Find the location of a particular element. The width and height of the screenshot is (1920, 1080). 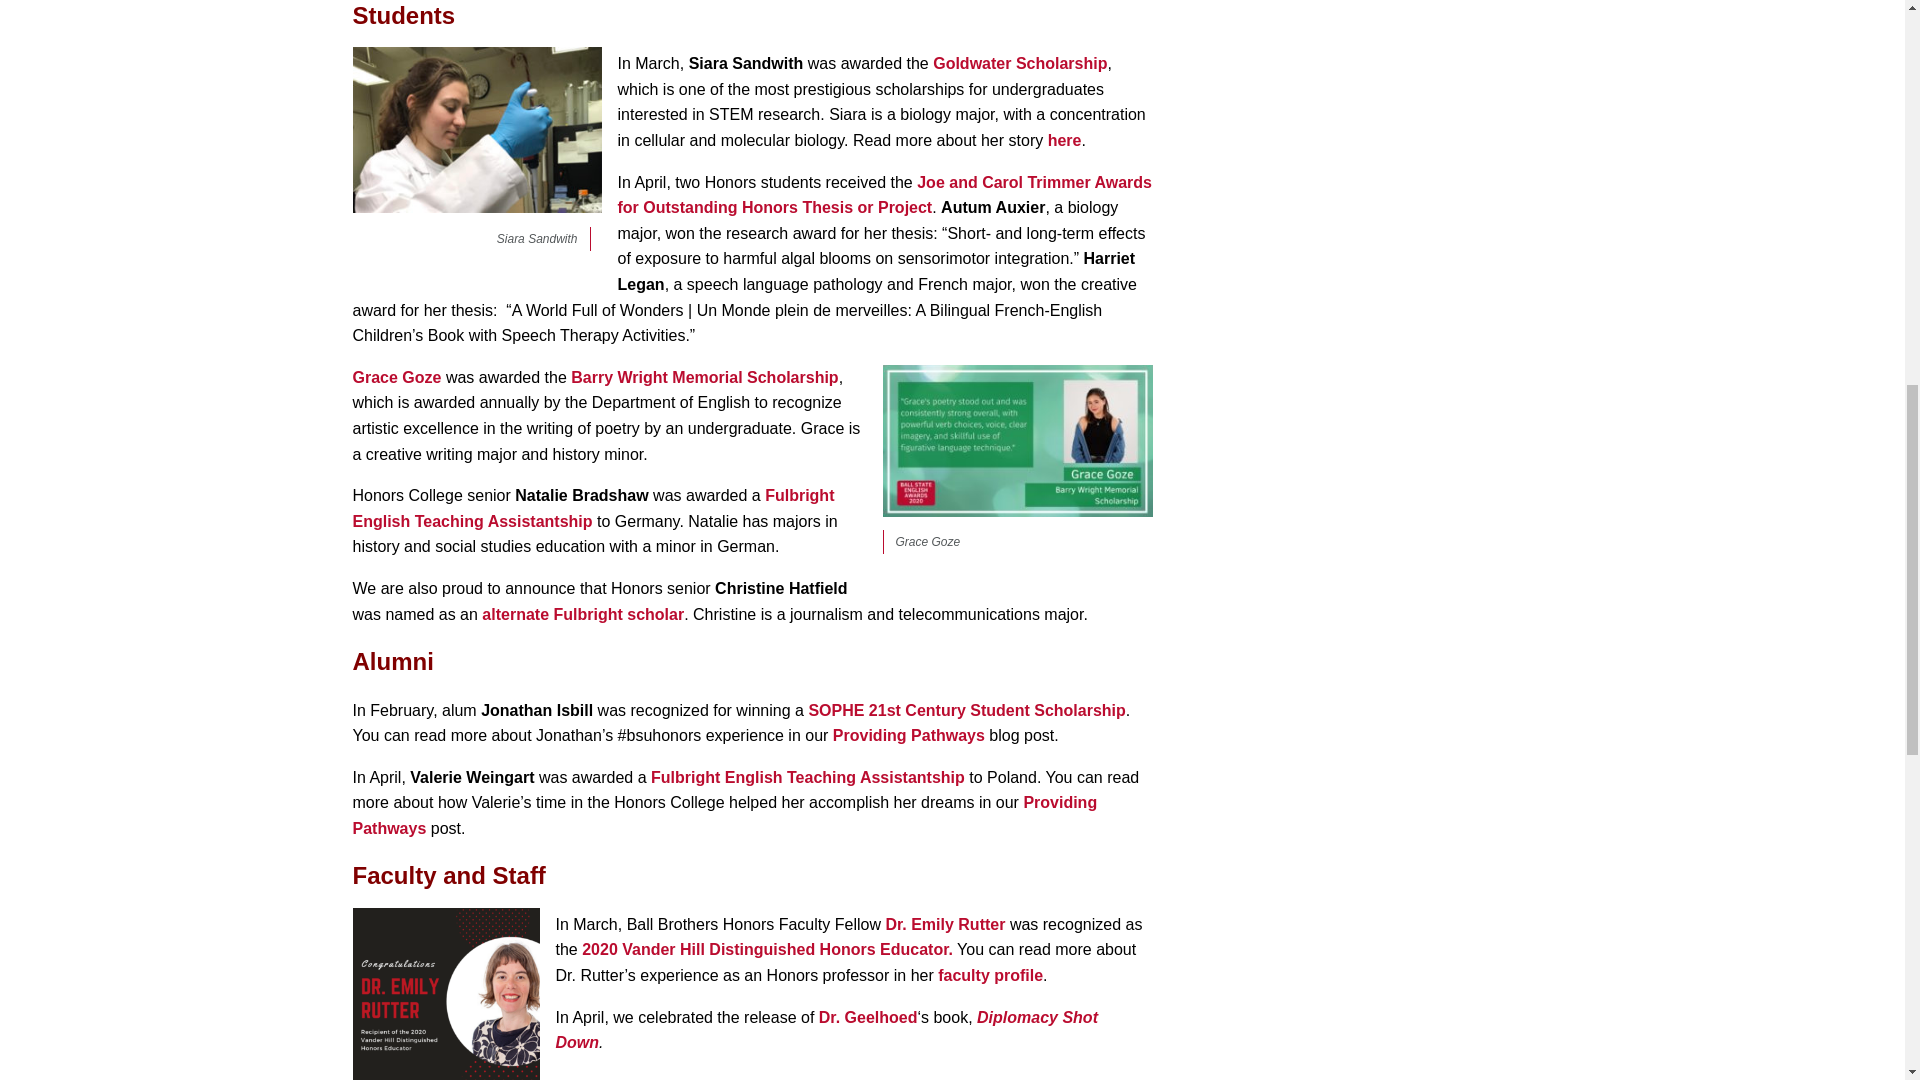

Dr. Geelhoed is located at coordinates (868, 1017).